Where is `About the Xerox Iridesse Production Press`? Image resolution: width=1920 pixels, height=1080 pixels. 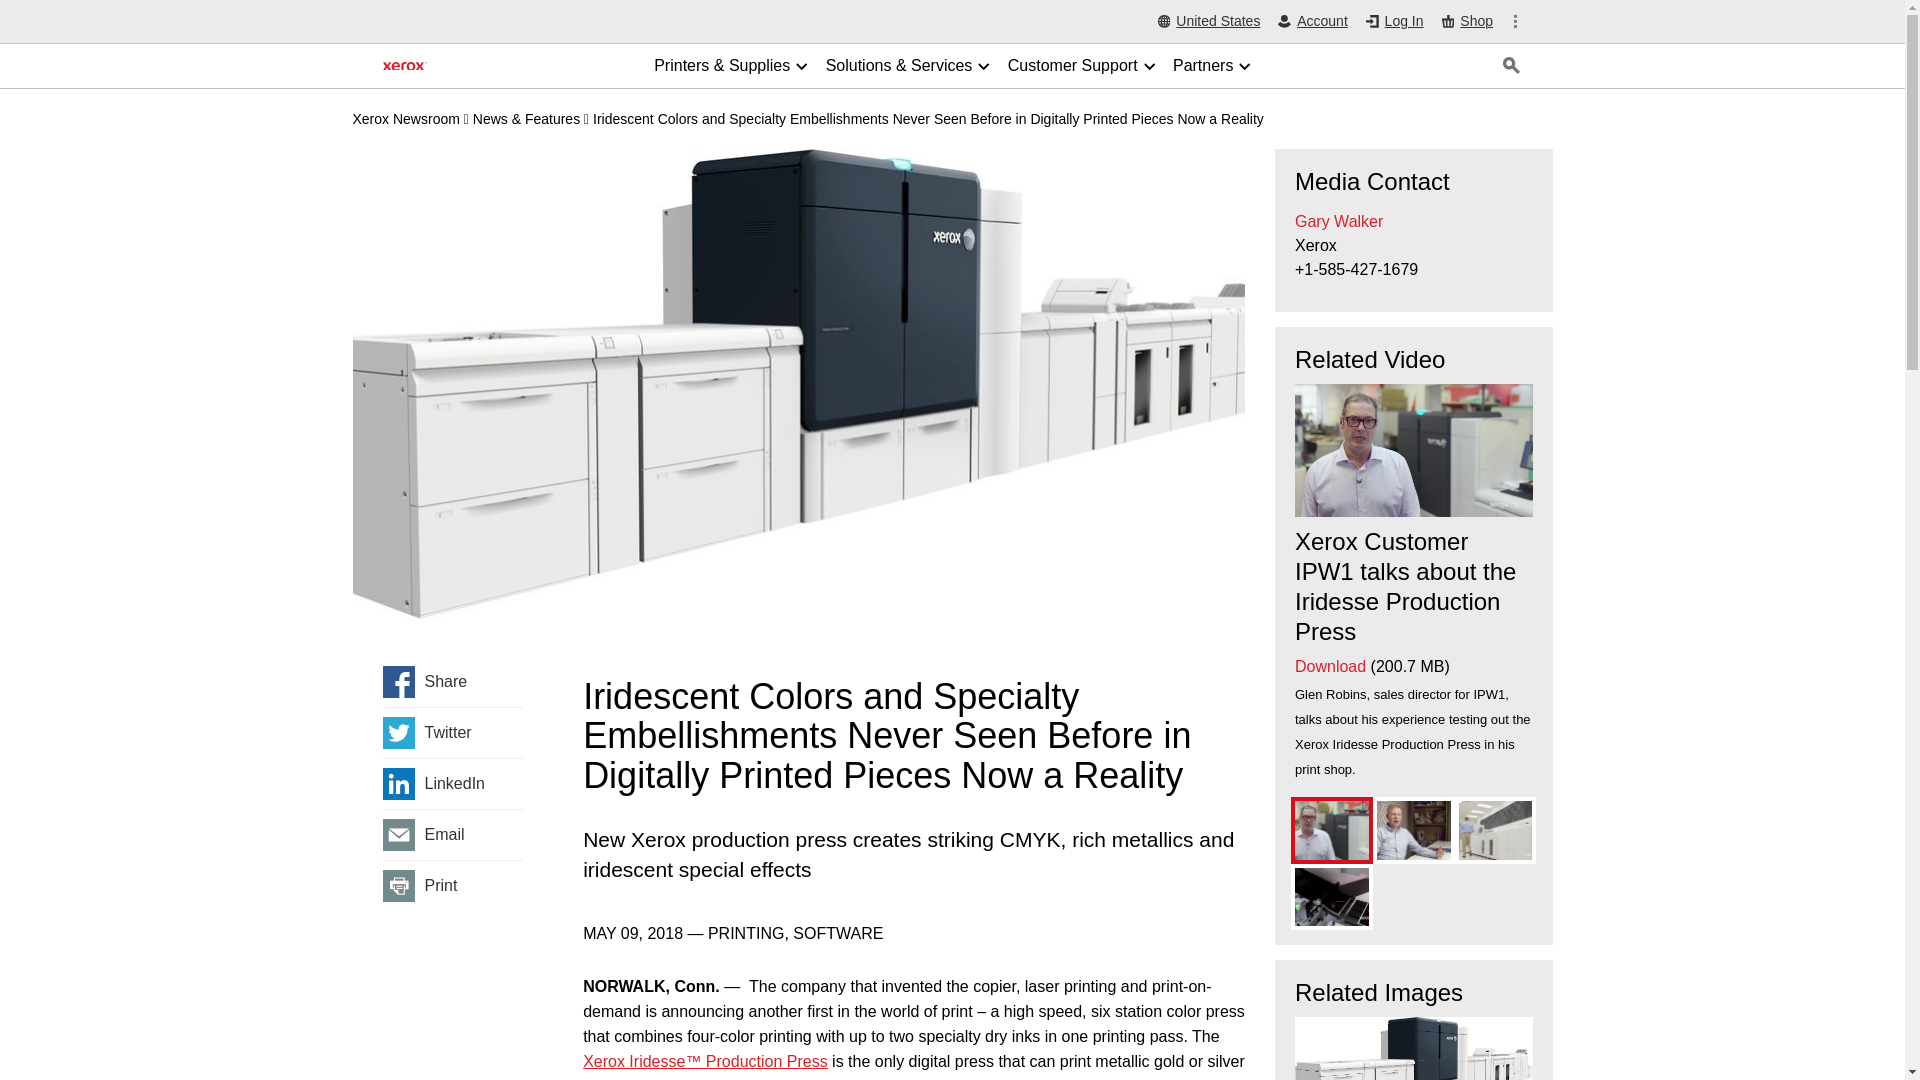 About the Xerox Iridesse Production Press is located at coordinates (1496, 830).